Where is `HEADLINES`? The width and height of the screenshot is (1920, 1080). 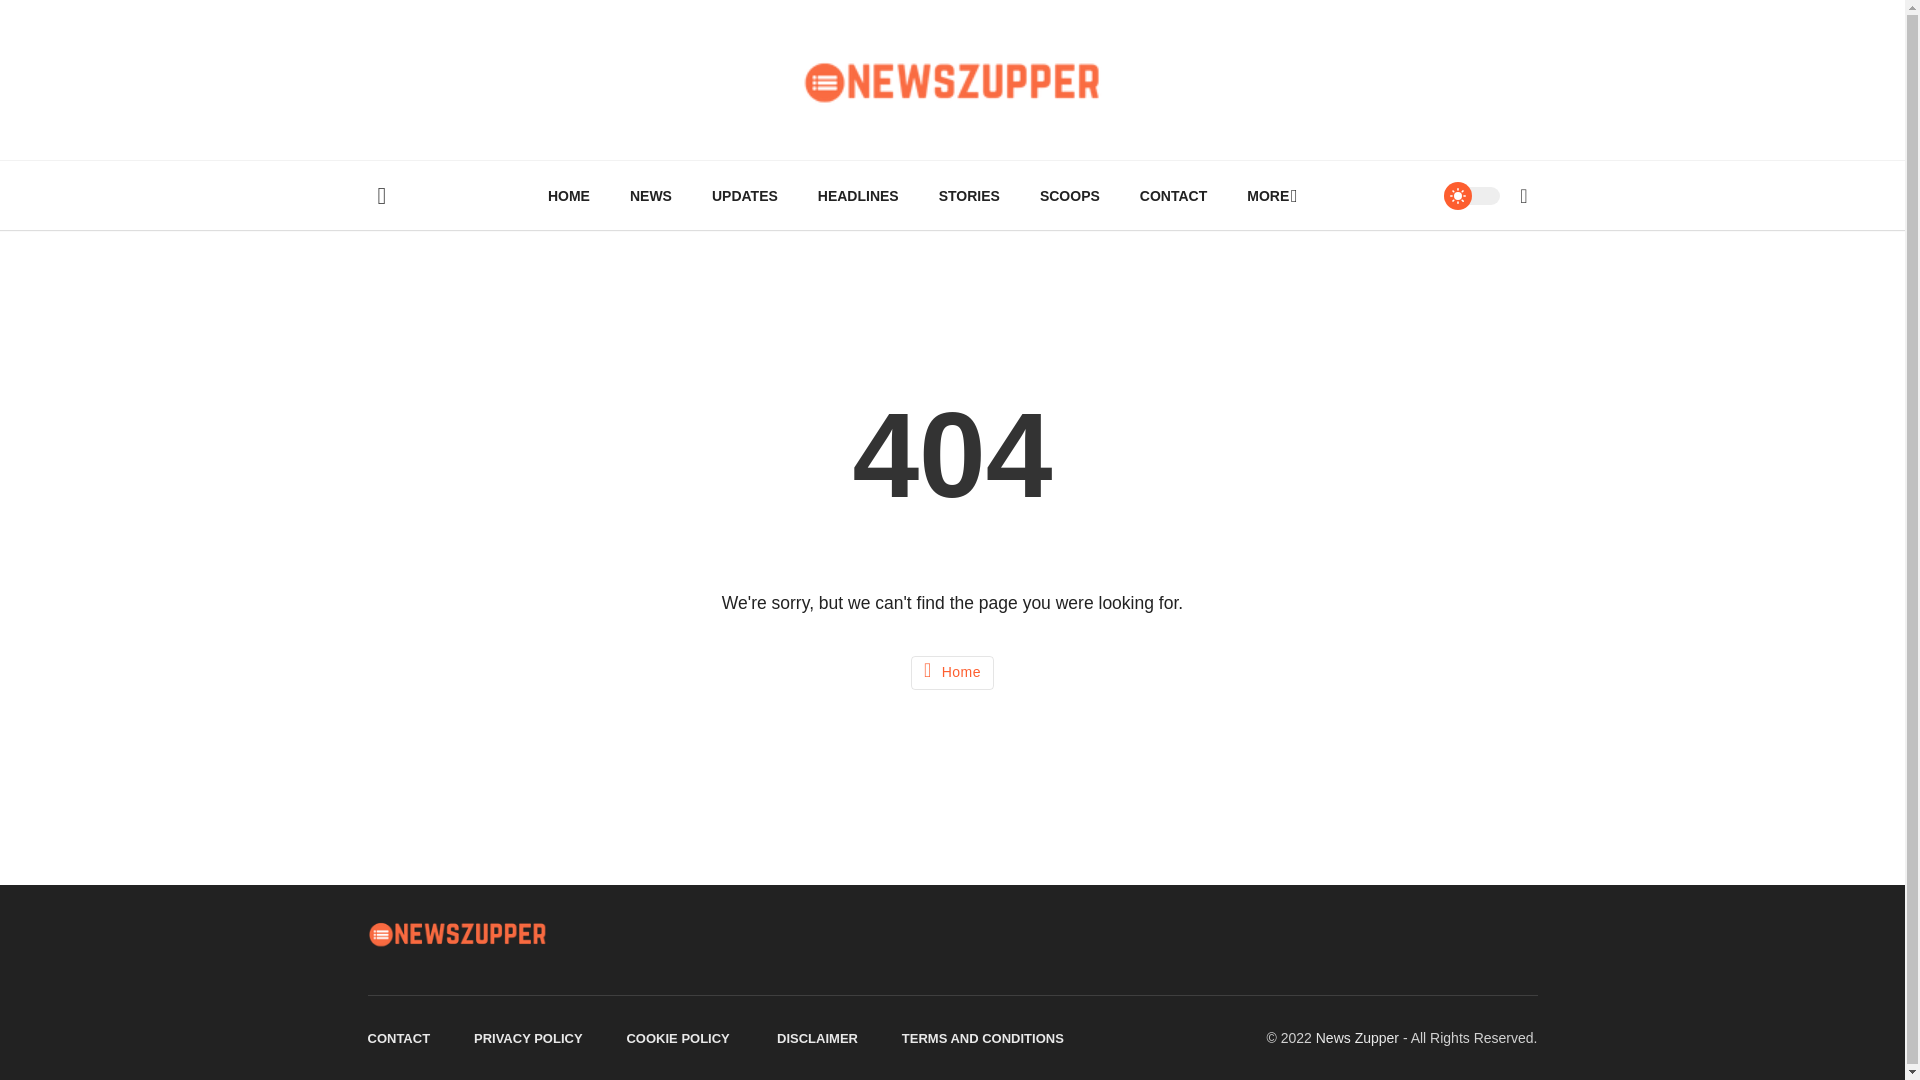
HEADLINES is located at coordinates (858, 196).